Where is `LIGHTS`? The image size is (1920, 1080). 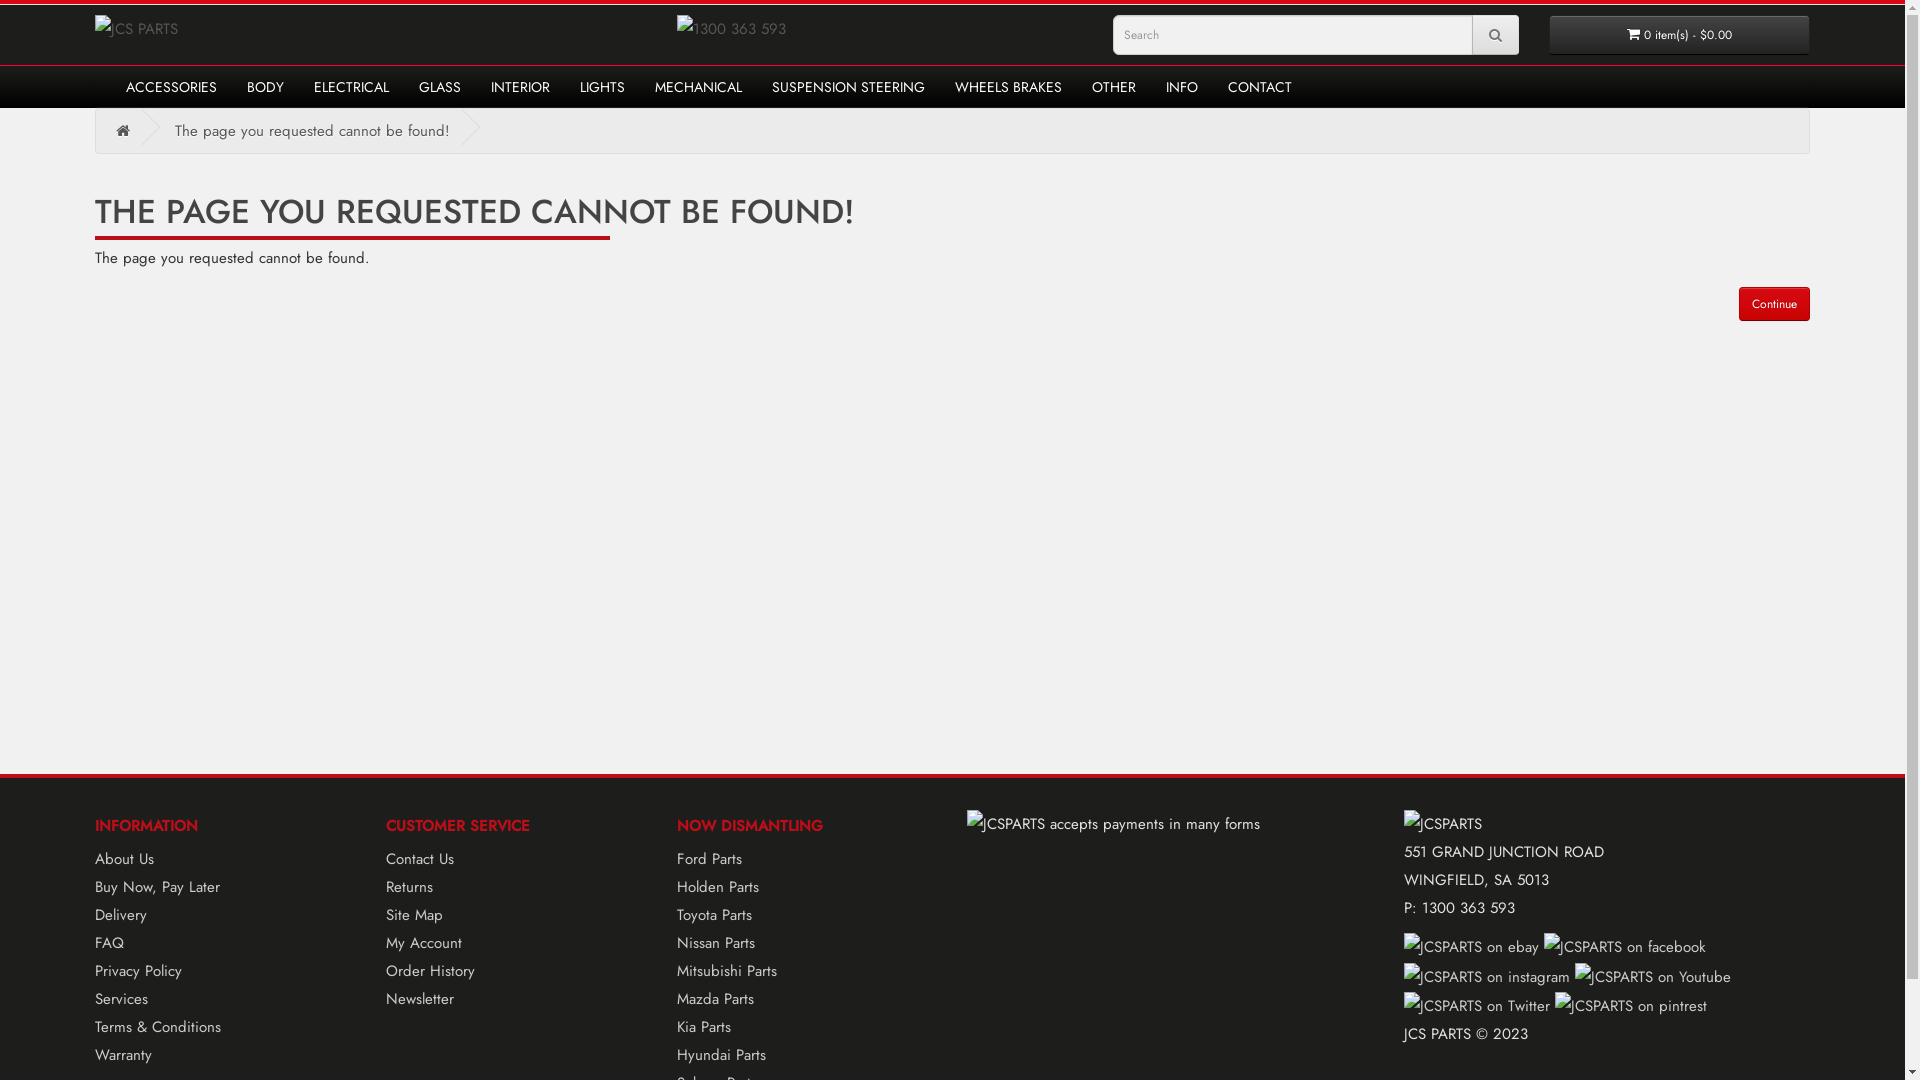 LIGHTS is located at coordinates (602, 87).